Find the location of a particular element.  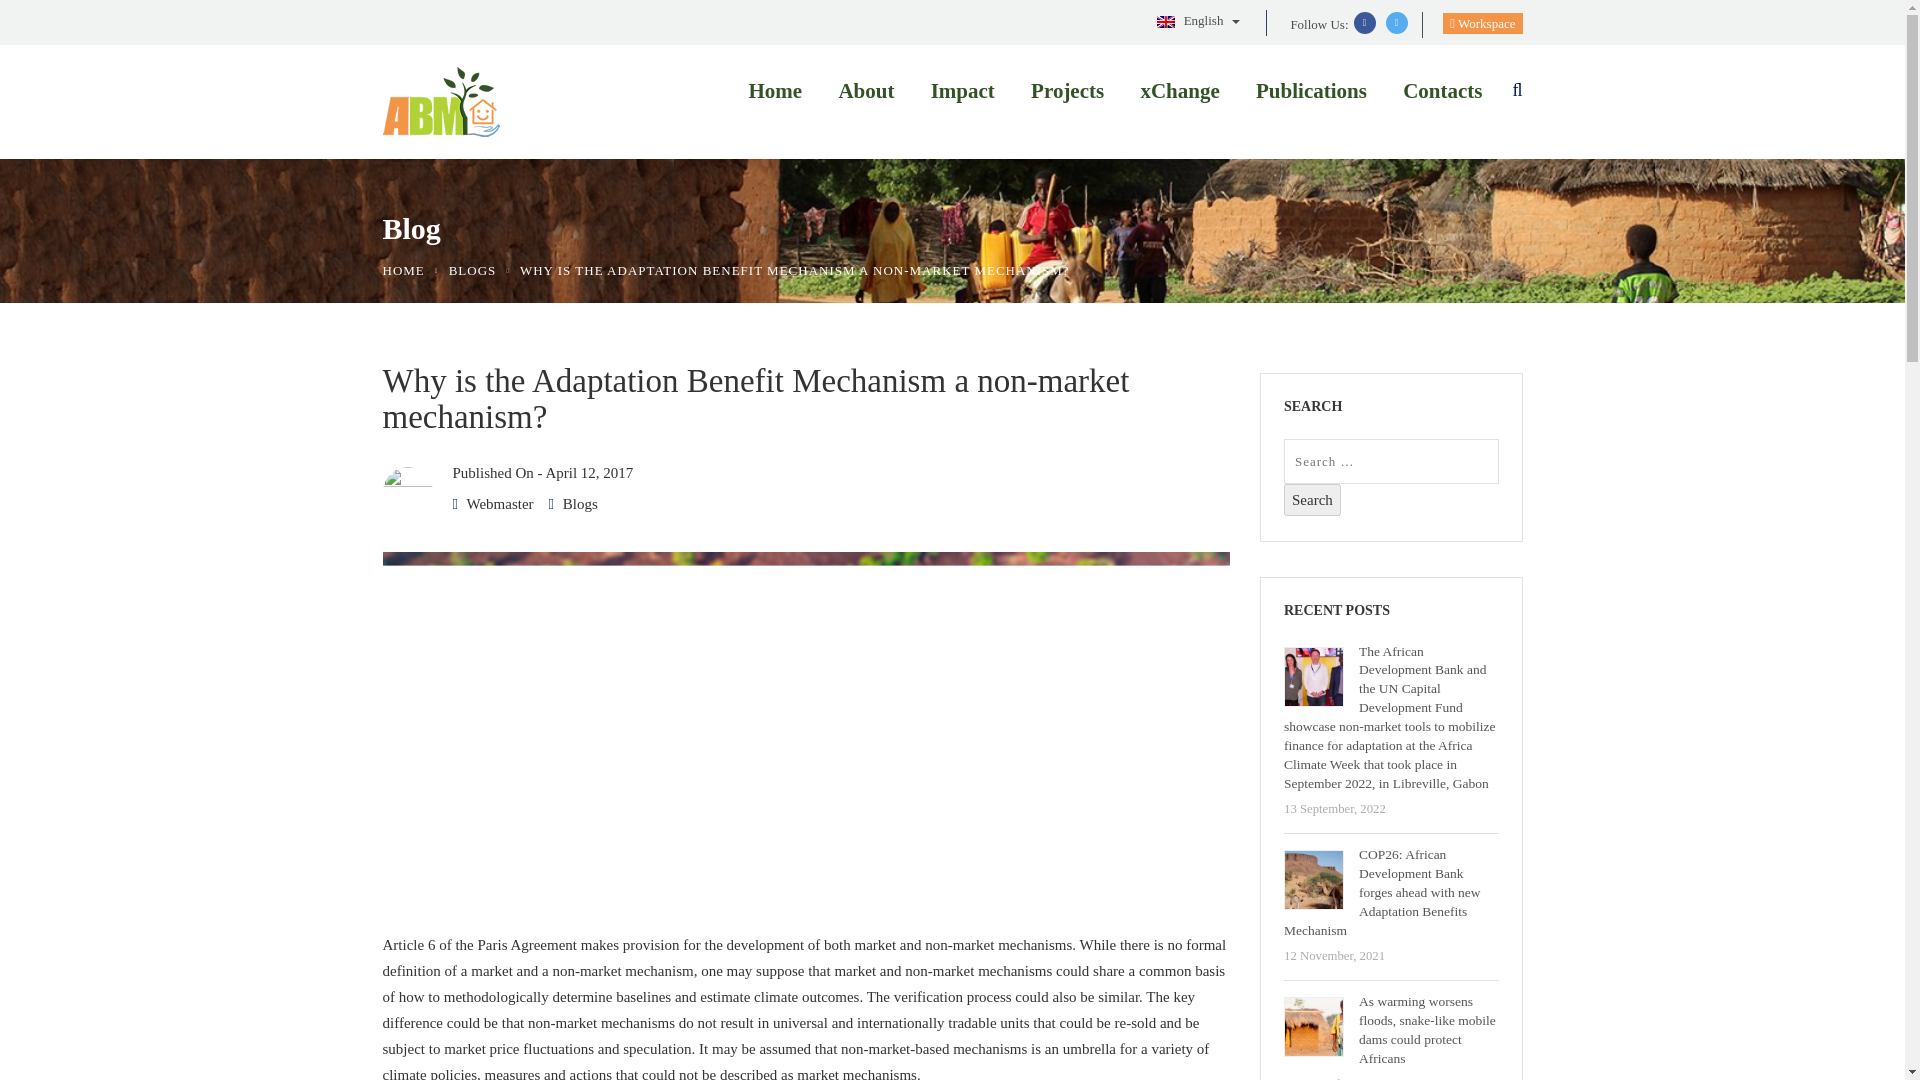

Blogs is located at coordinates (580, 503).